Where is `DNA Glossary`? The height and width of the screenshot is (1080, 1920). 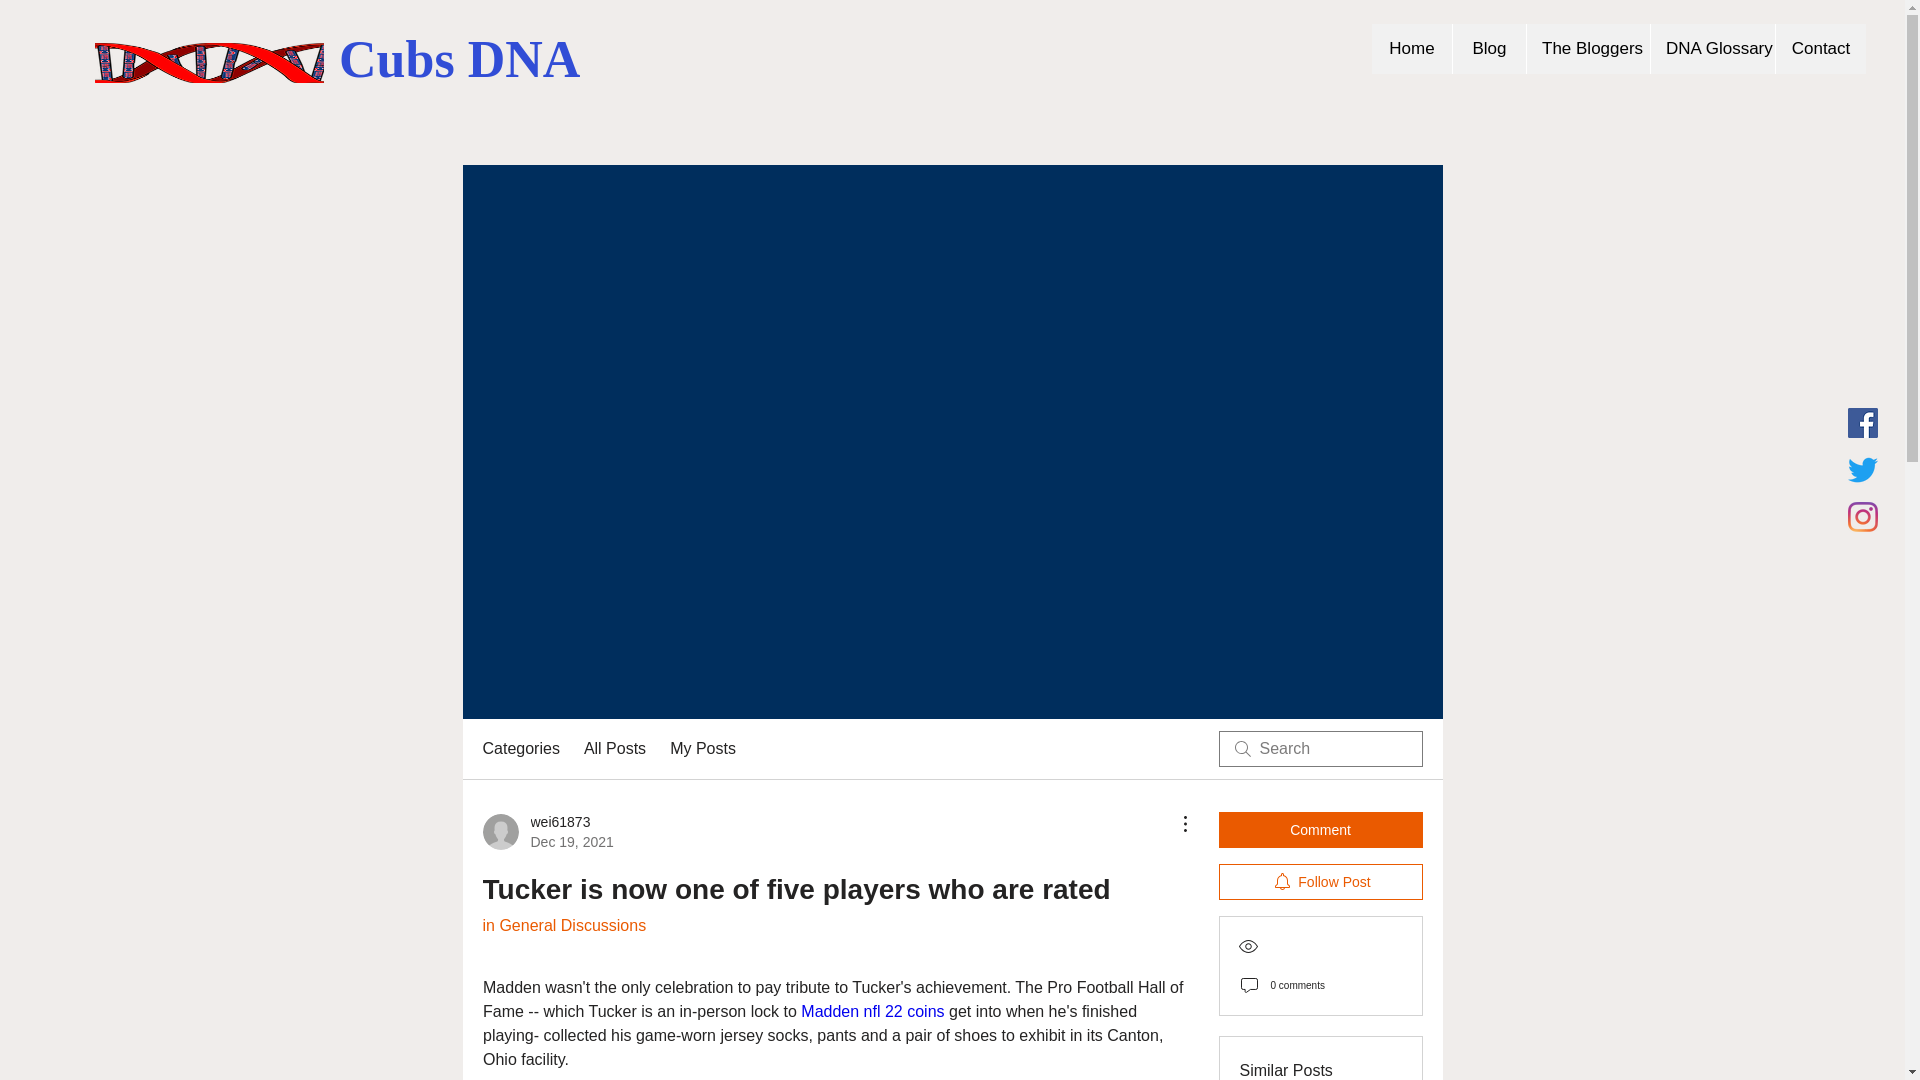
DNA Glossary is located at coordinates (563, 925).